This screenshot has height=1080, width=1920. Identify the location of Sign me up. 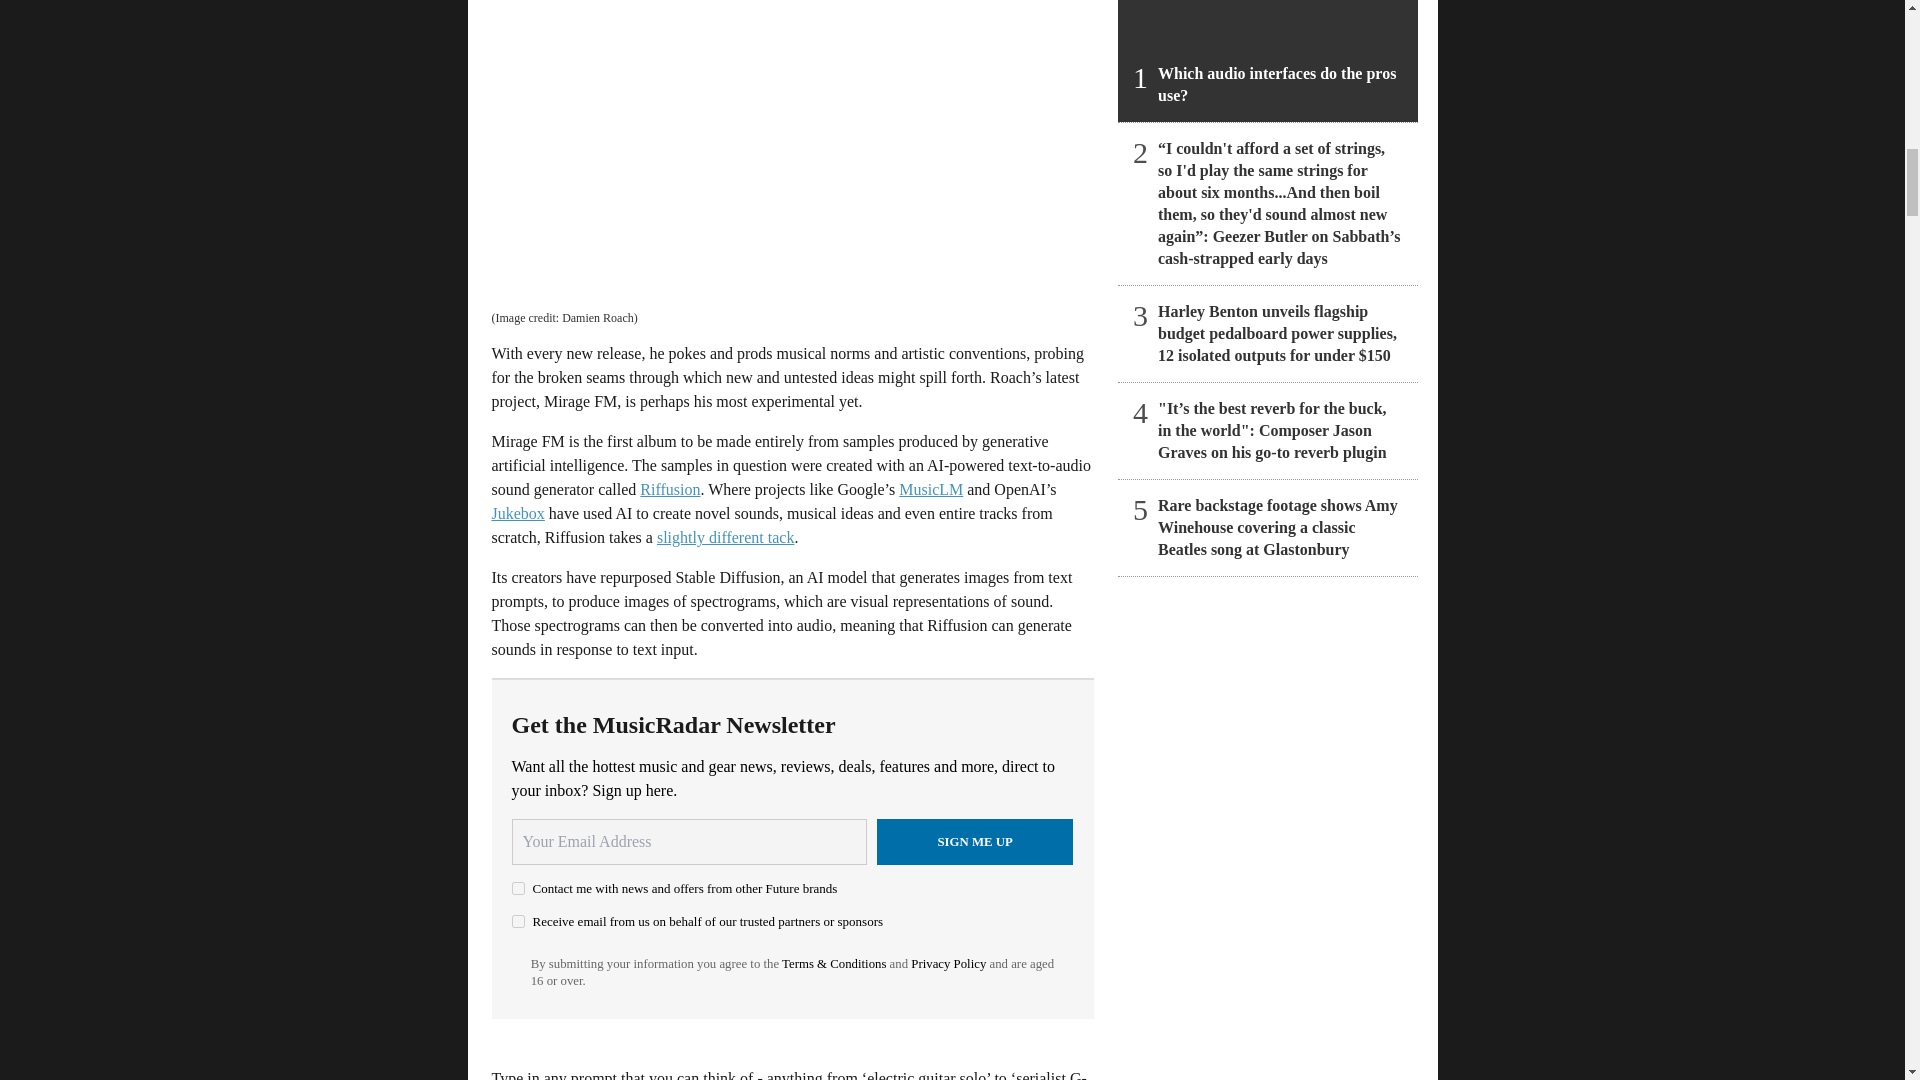
(975, 842).